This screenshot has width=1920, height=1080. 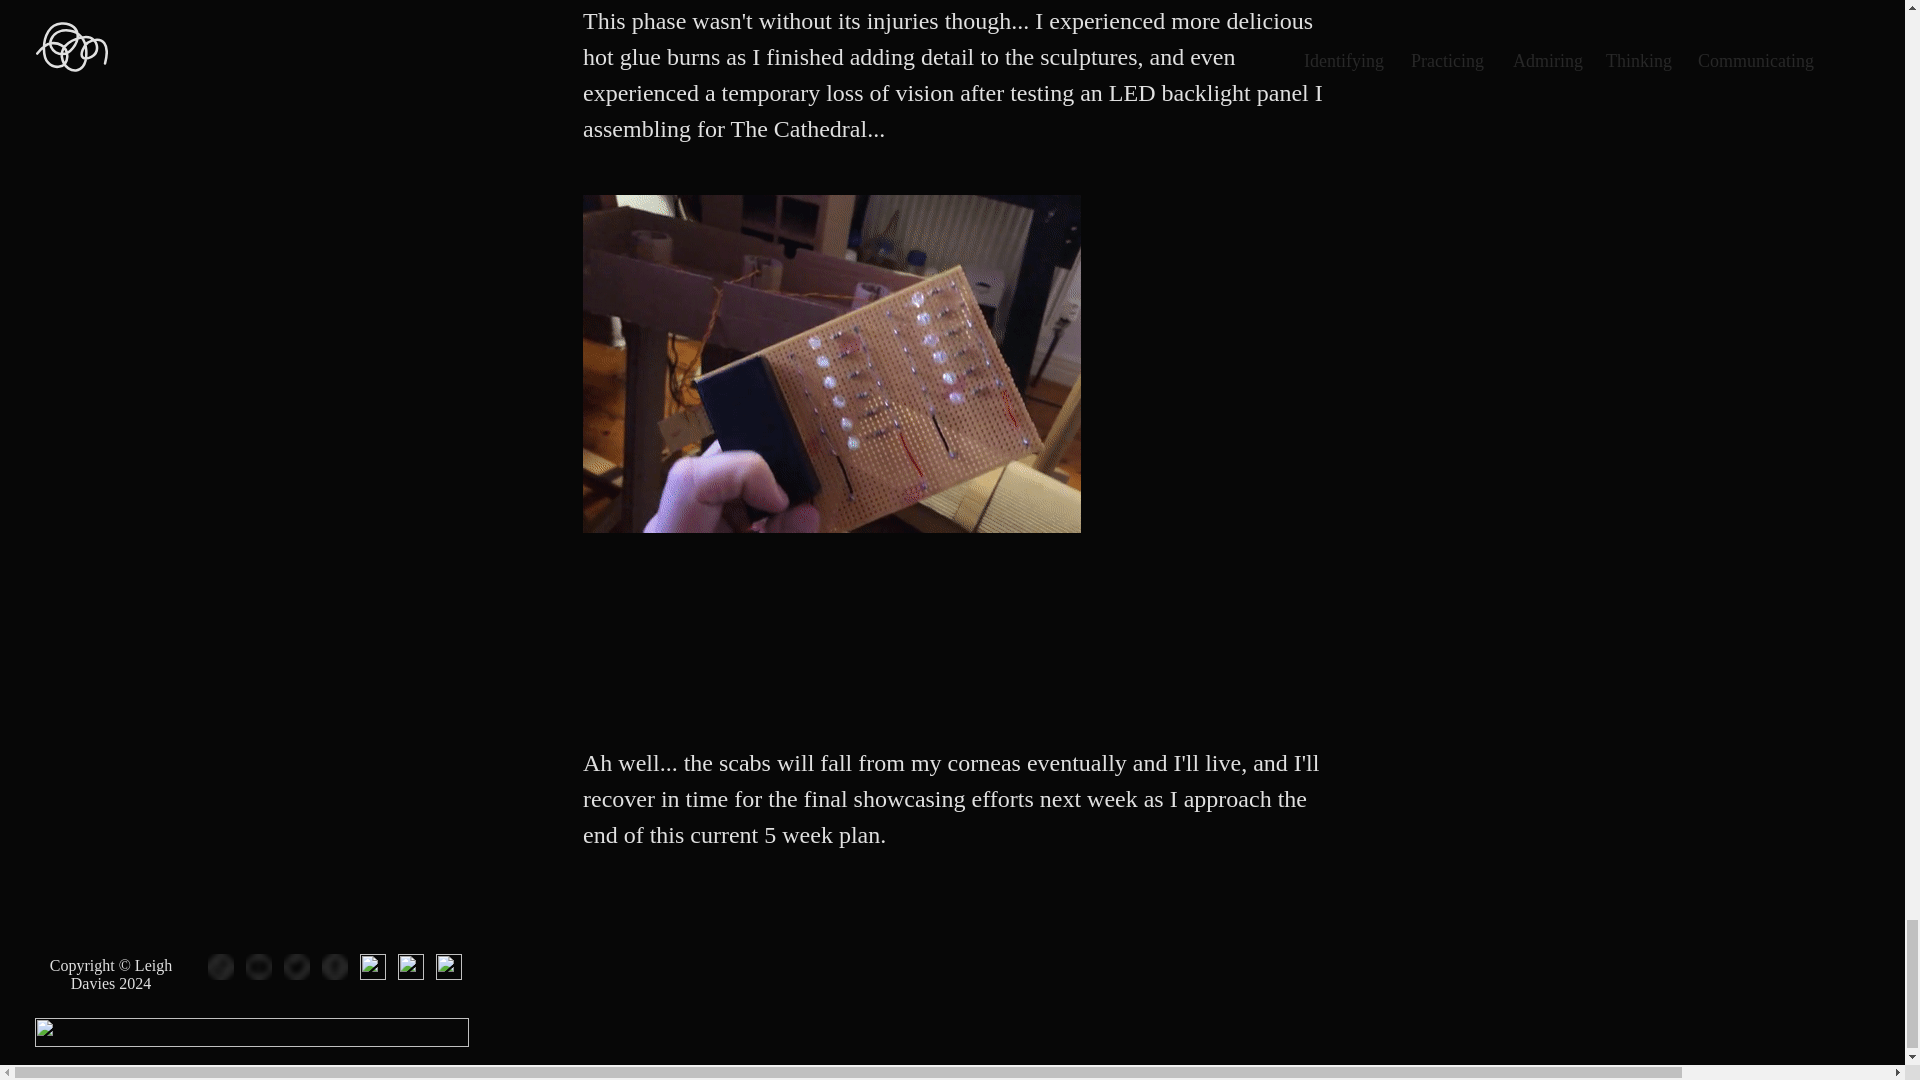 What do you see at coordinates (220, 966) in the screenshot?
I see `TikTok` at bounding box center [220, 966].